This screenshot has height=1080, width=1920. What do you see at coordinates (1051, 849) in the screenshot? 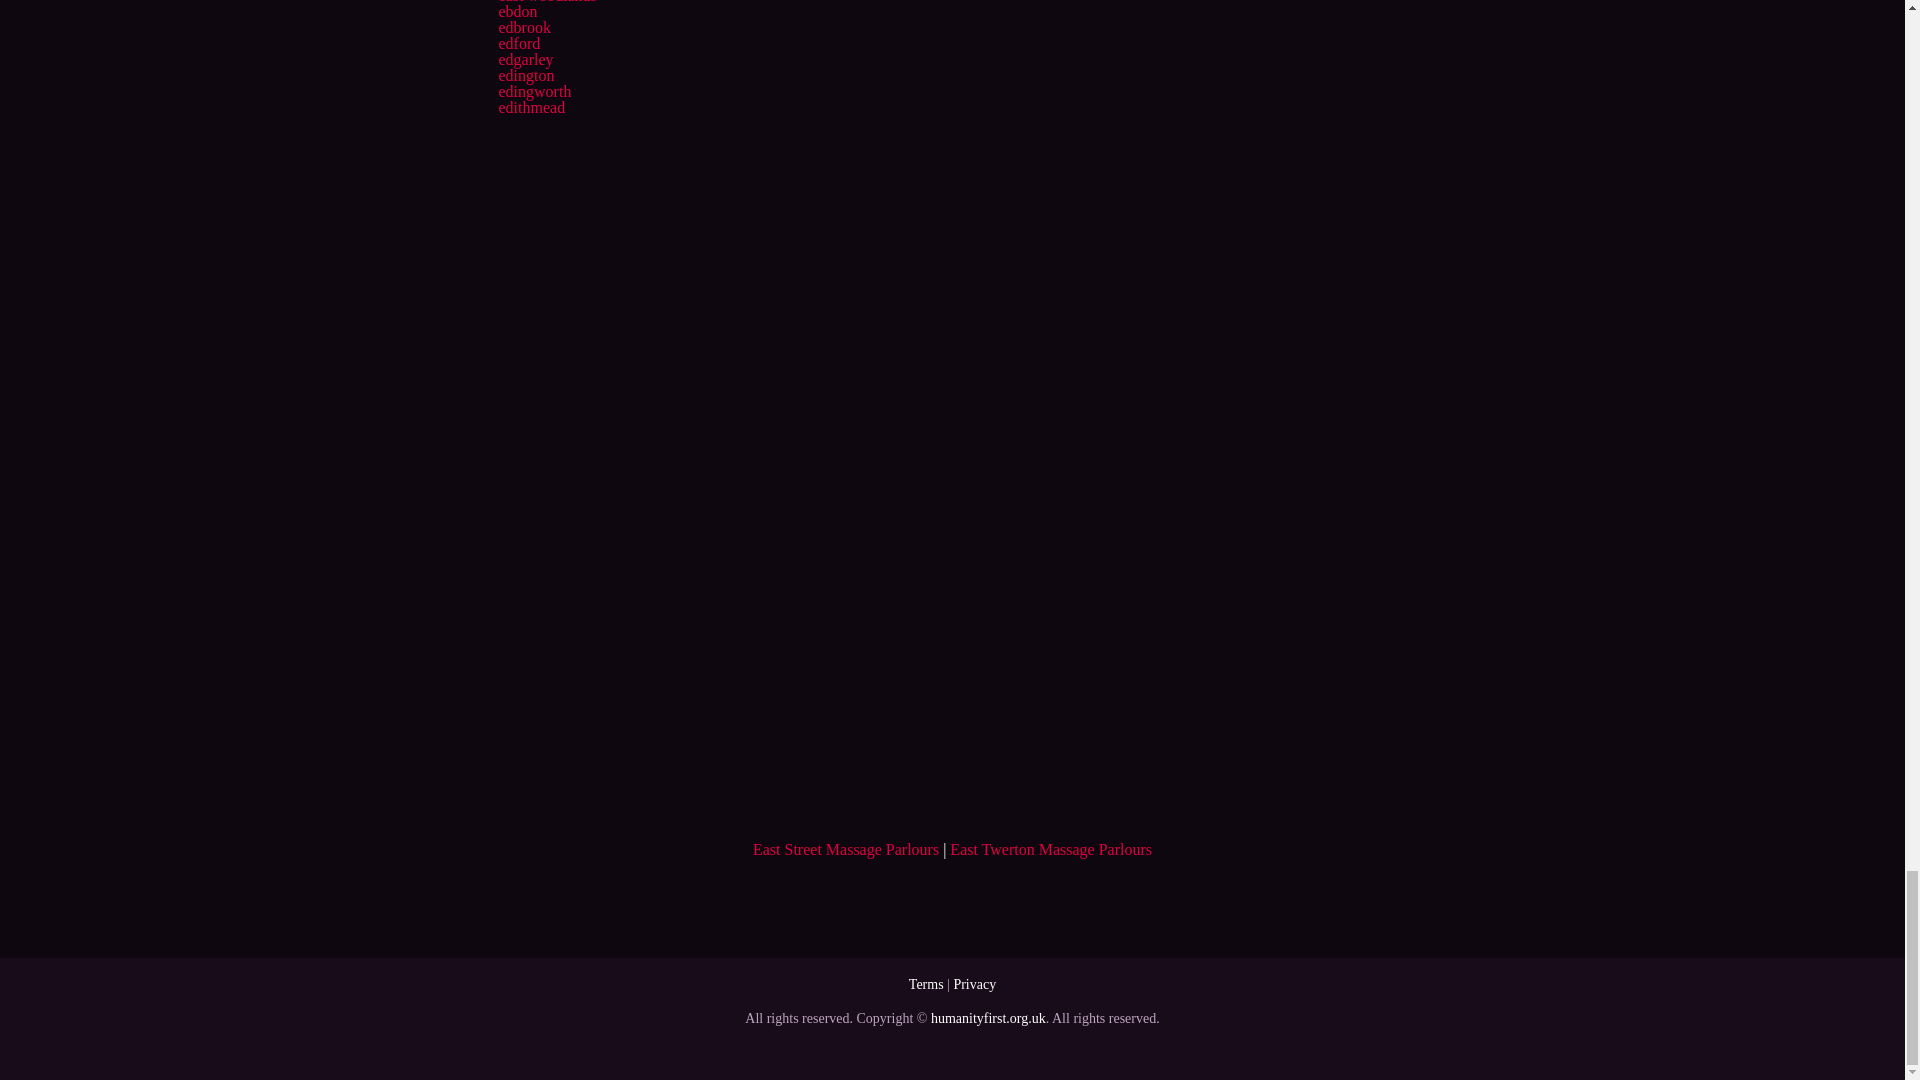
I see `East Twerton Massage Parlours` at bounding box center [1051, 849].